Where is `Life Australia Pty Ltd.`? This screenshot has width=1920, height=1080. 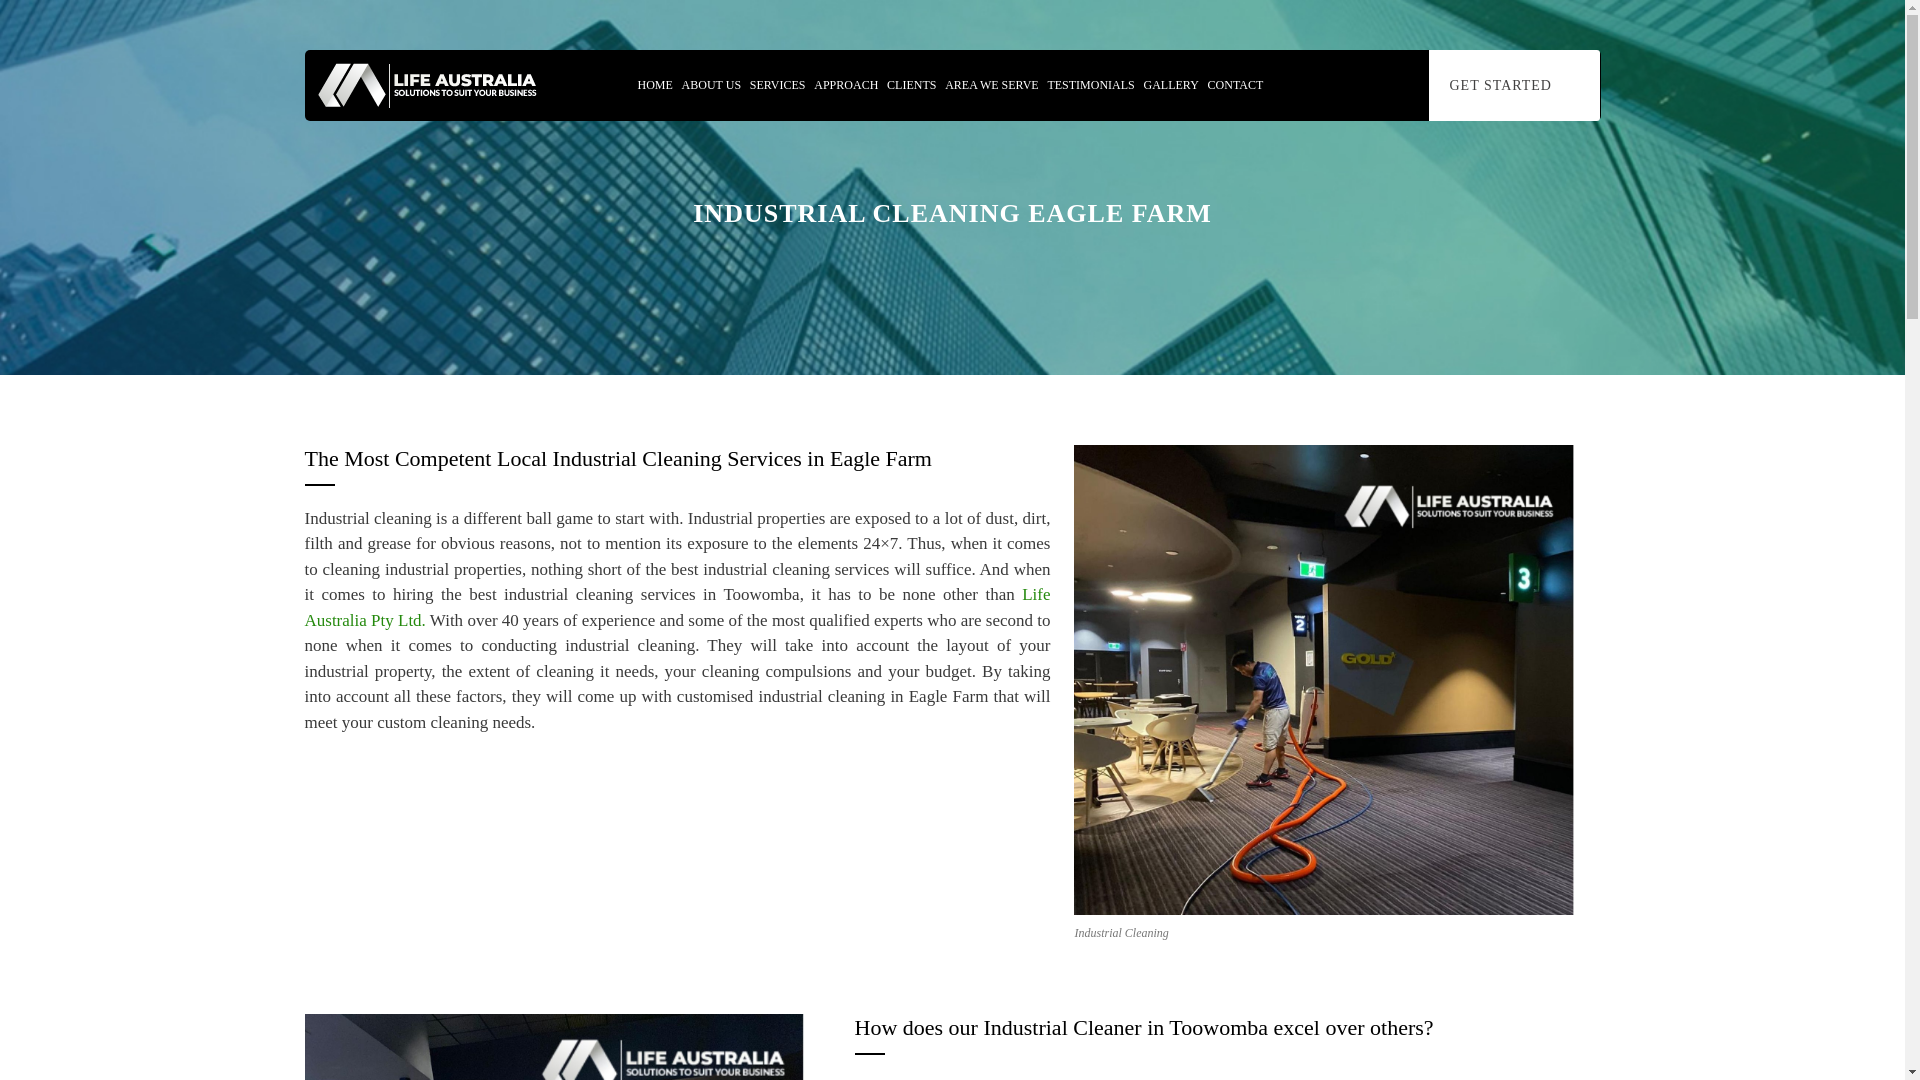
Life Australia Pty Ltd. is located at coordinates (676, 607).